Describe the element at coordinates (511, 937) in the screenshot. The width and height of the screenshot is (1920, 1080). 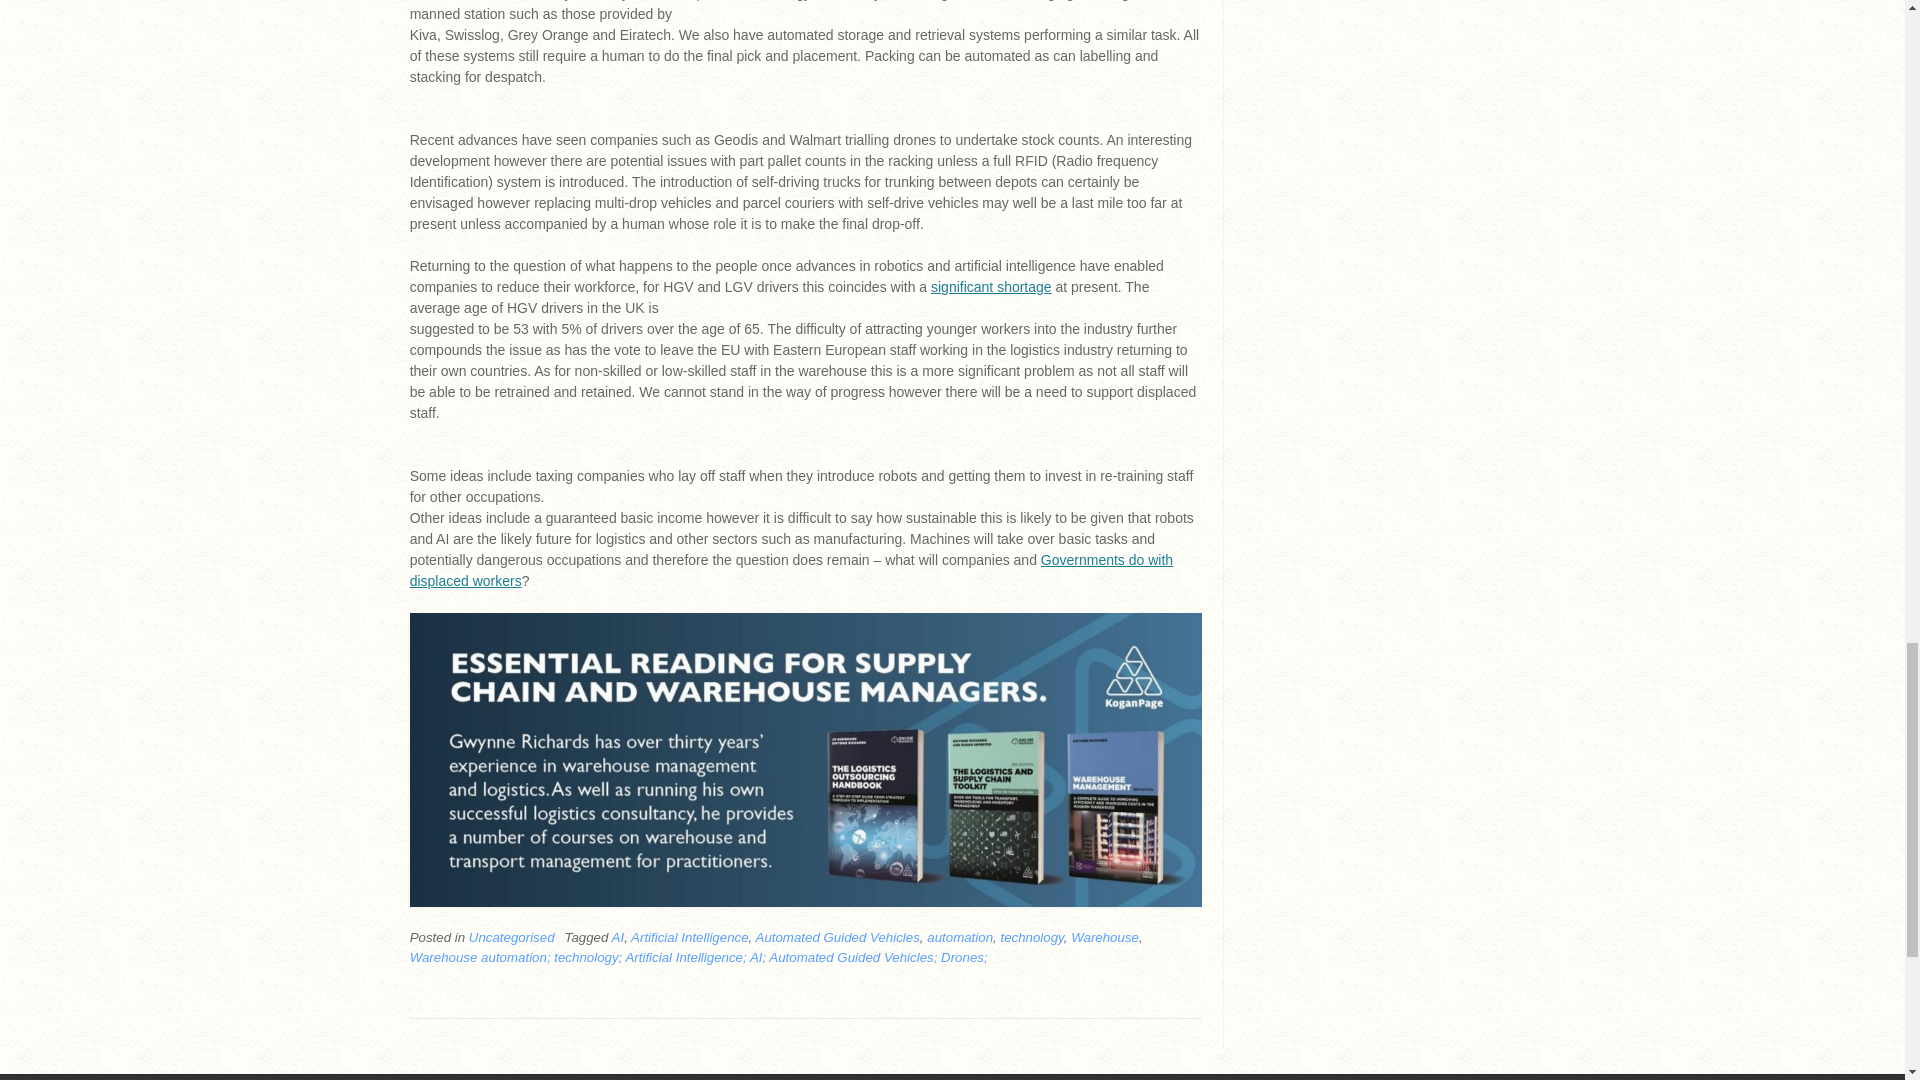
I see `Uncategorised` at that location.